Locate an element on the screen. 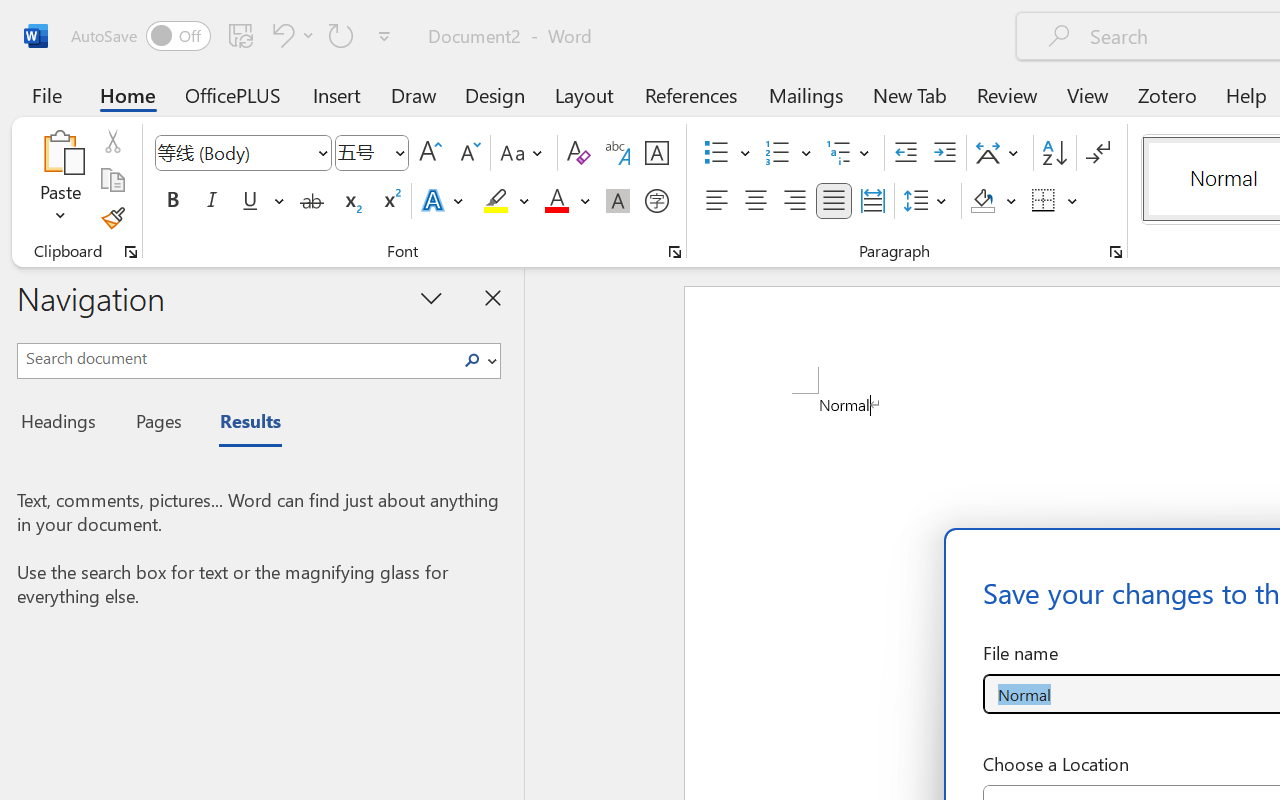 The width and height of the screenshot is (1280, 800). Office Clipboard... is located at coordinates (131, 252).